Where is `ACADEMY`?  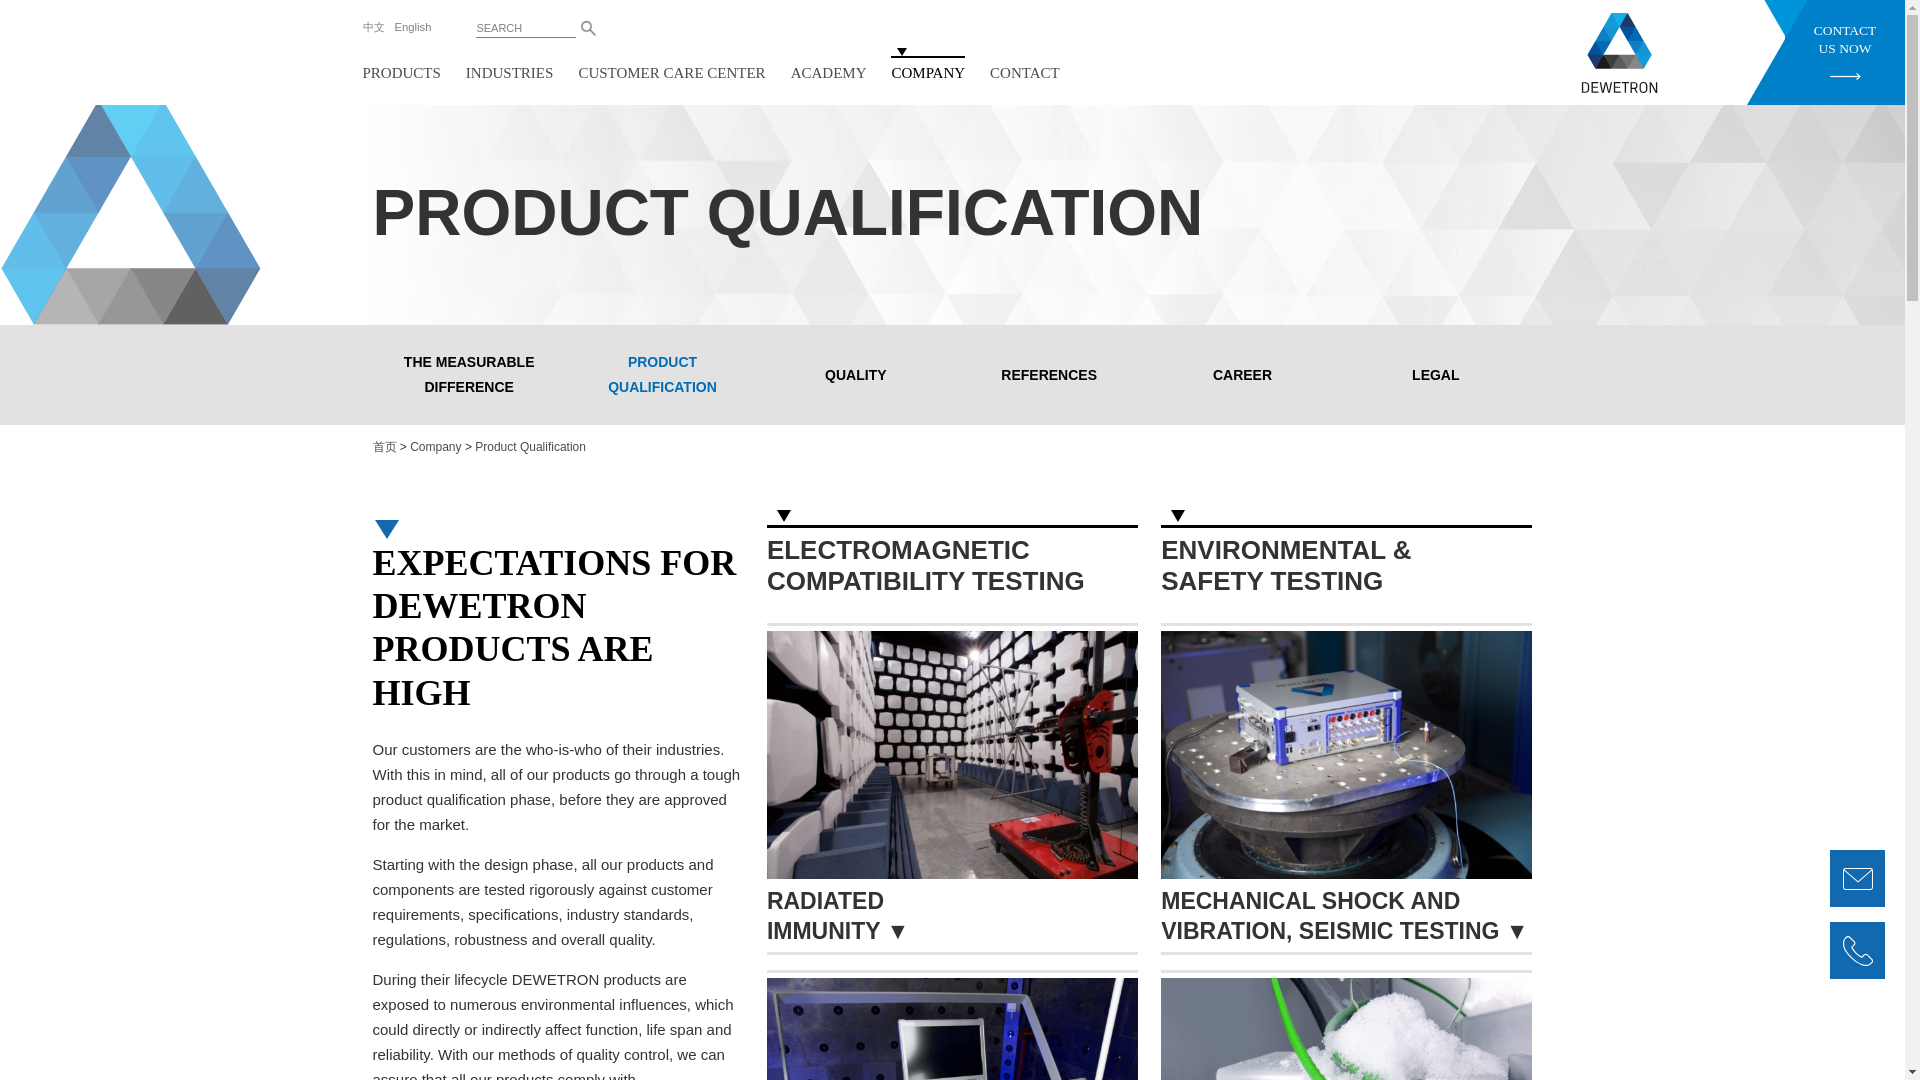 ACADEMY is located at coordinates (829, 72).